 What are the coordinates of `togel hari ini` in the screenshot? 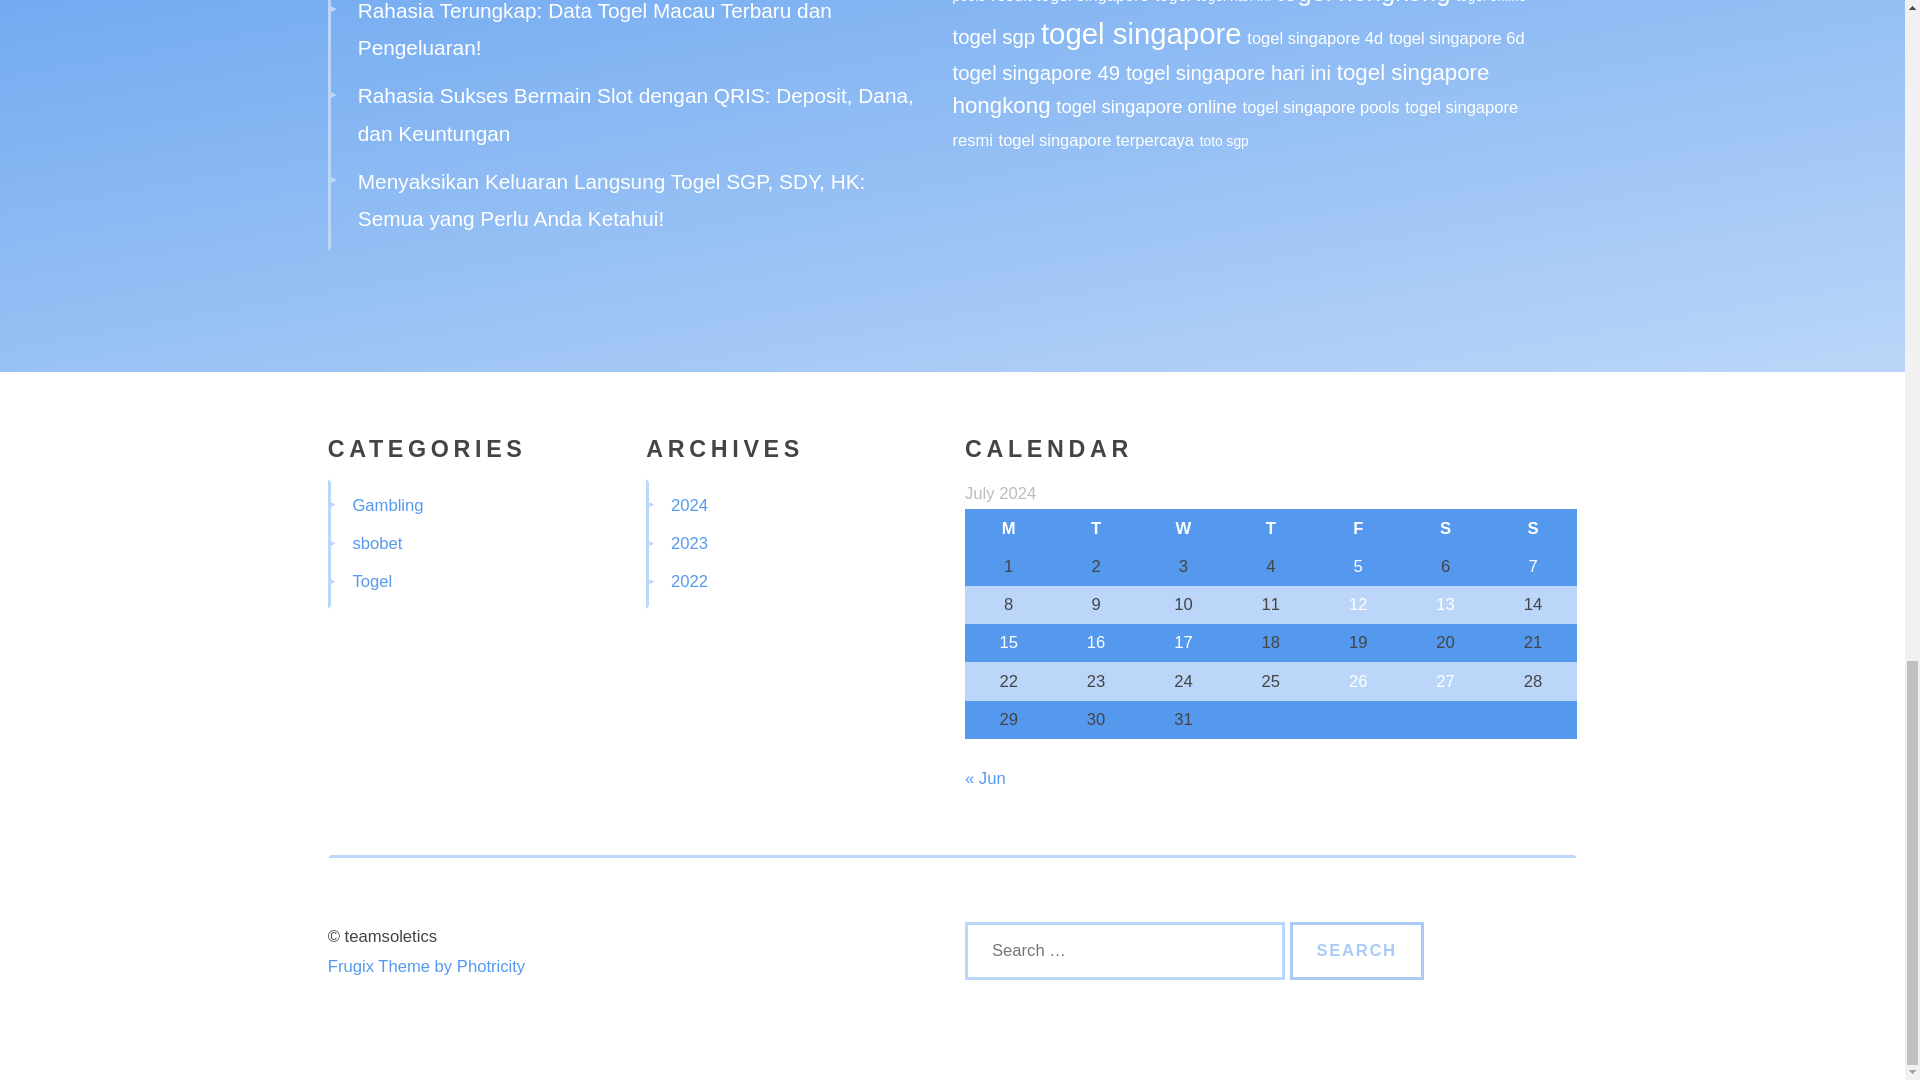 It's located at (1232, 2).